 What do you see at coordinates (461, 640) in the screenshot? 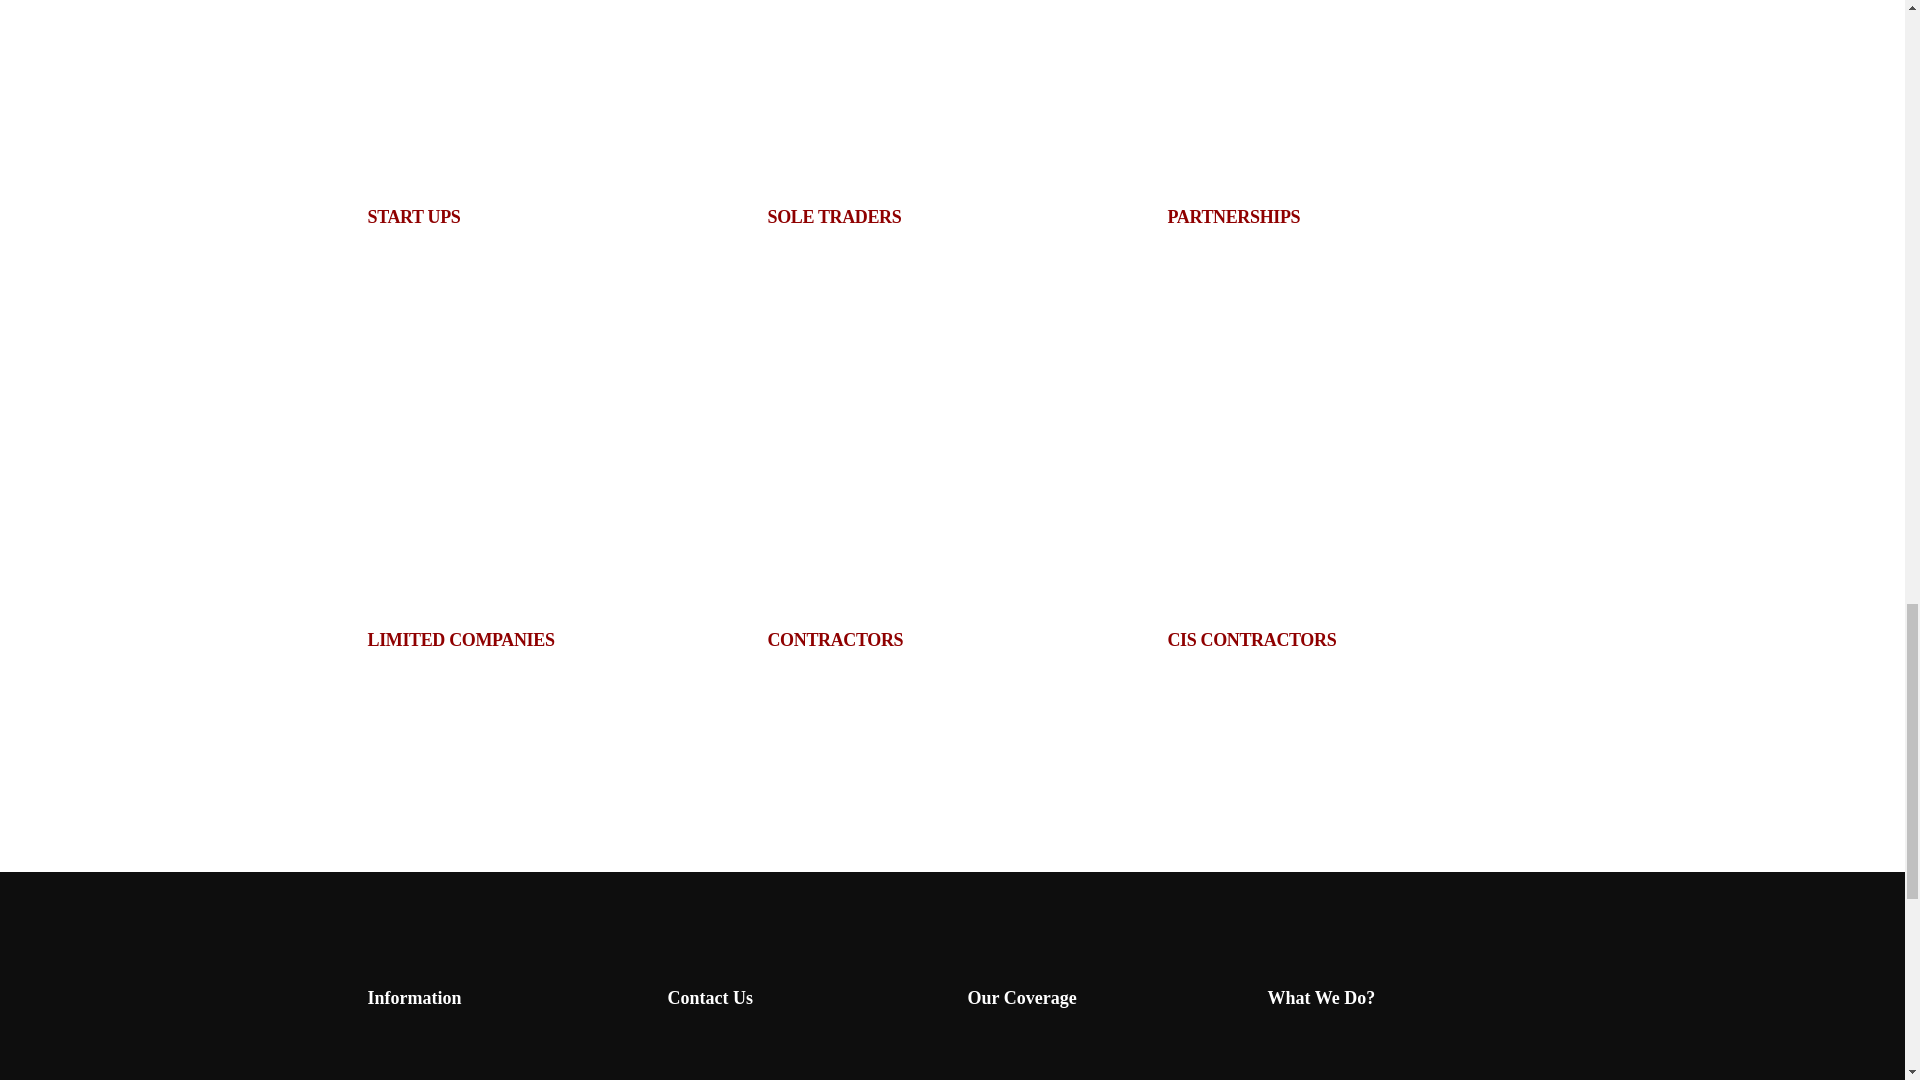
I see `LIMITED COMPANIES` at bounding box center [461, 640].